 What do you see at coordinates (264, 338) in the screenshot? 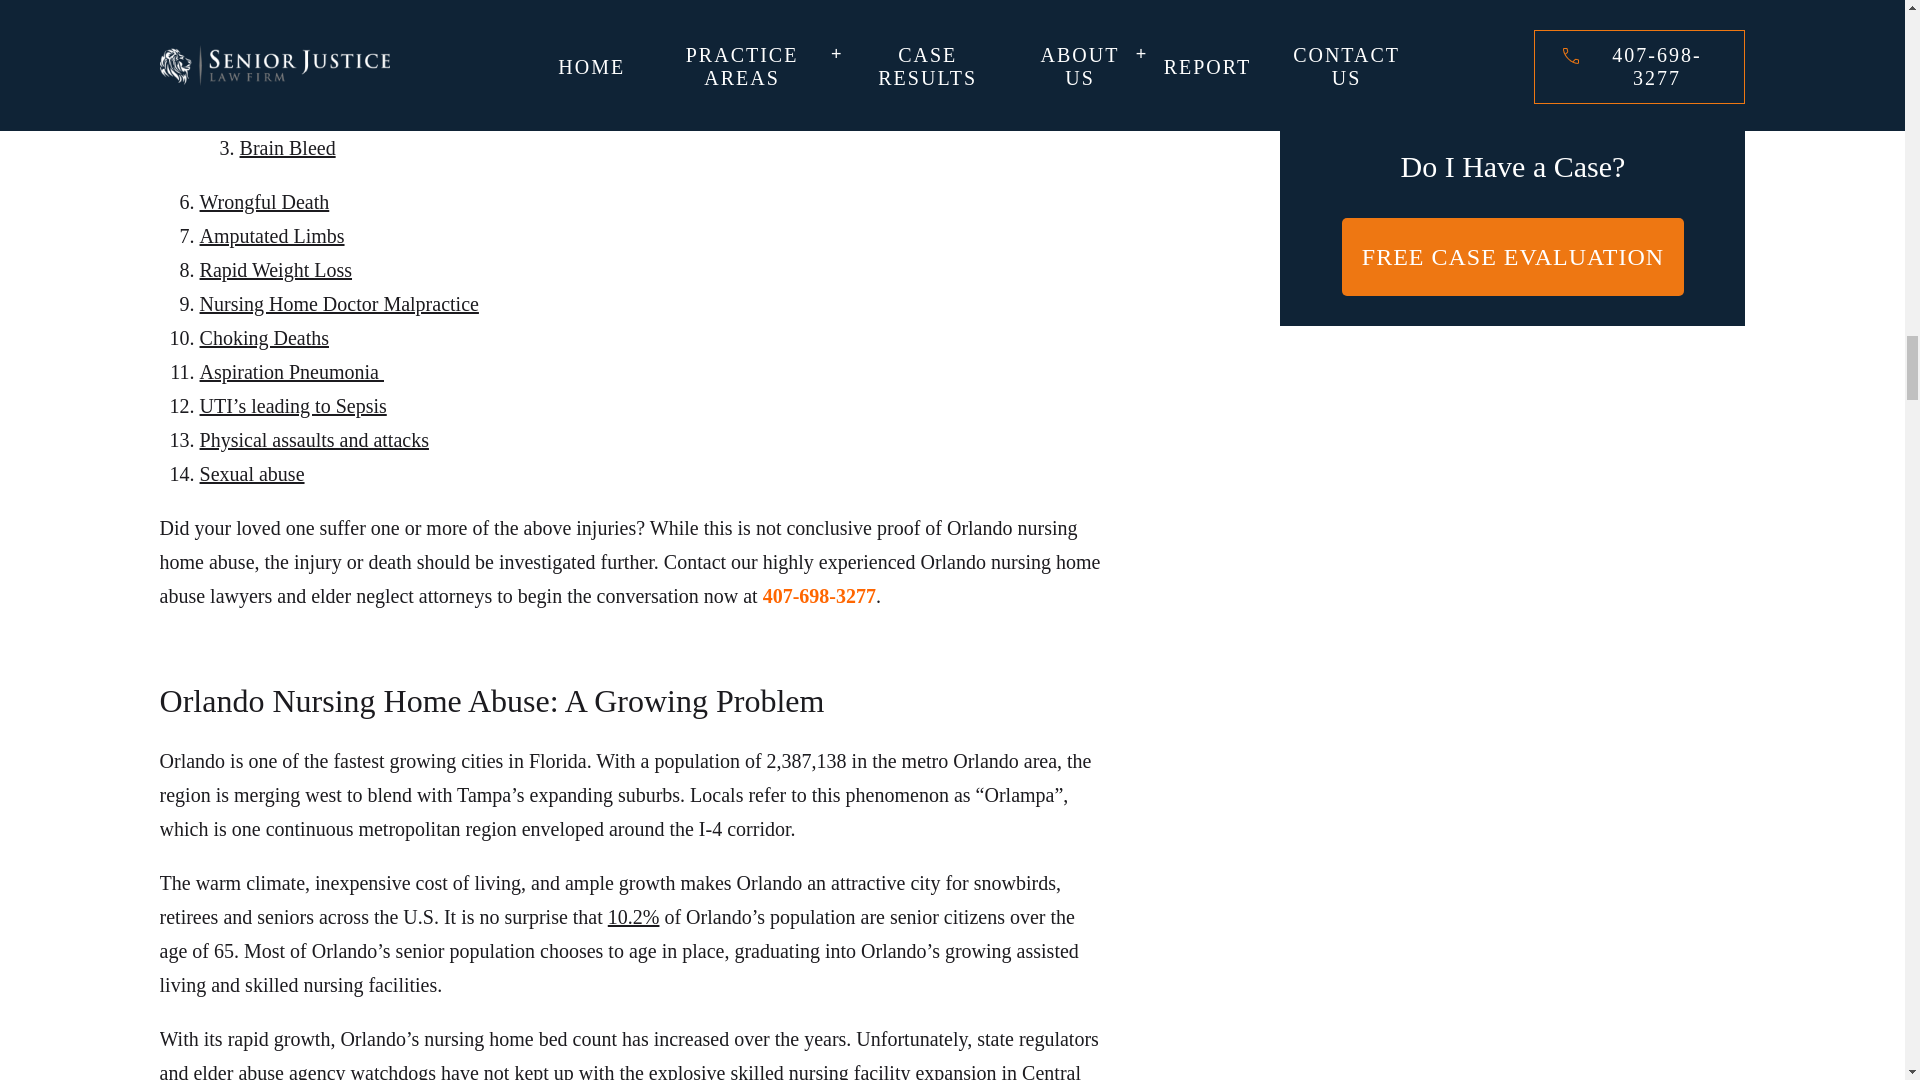
I see `Choking Deaths` at bounding box center [264, 338].